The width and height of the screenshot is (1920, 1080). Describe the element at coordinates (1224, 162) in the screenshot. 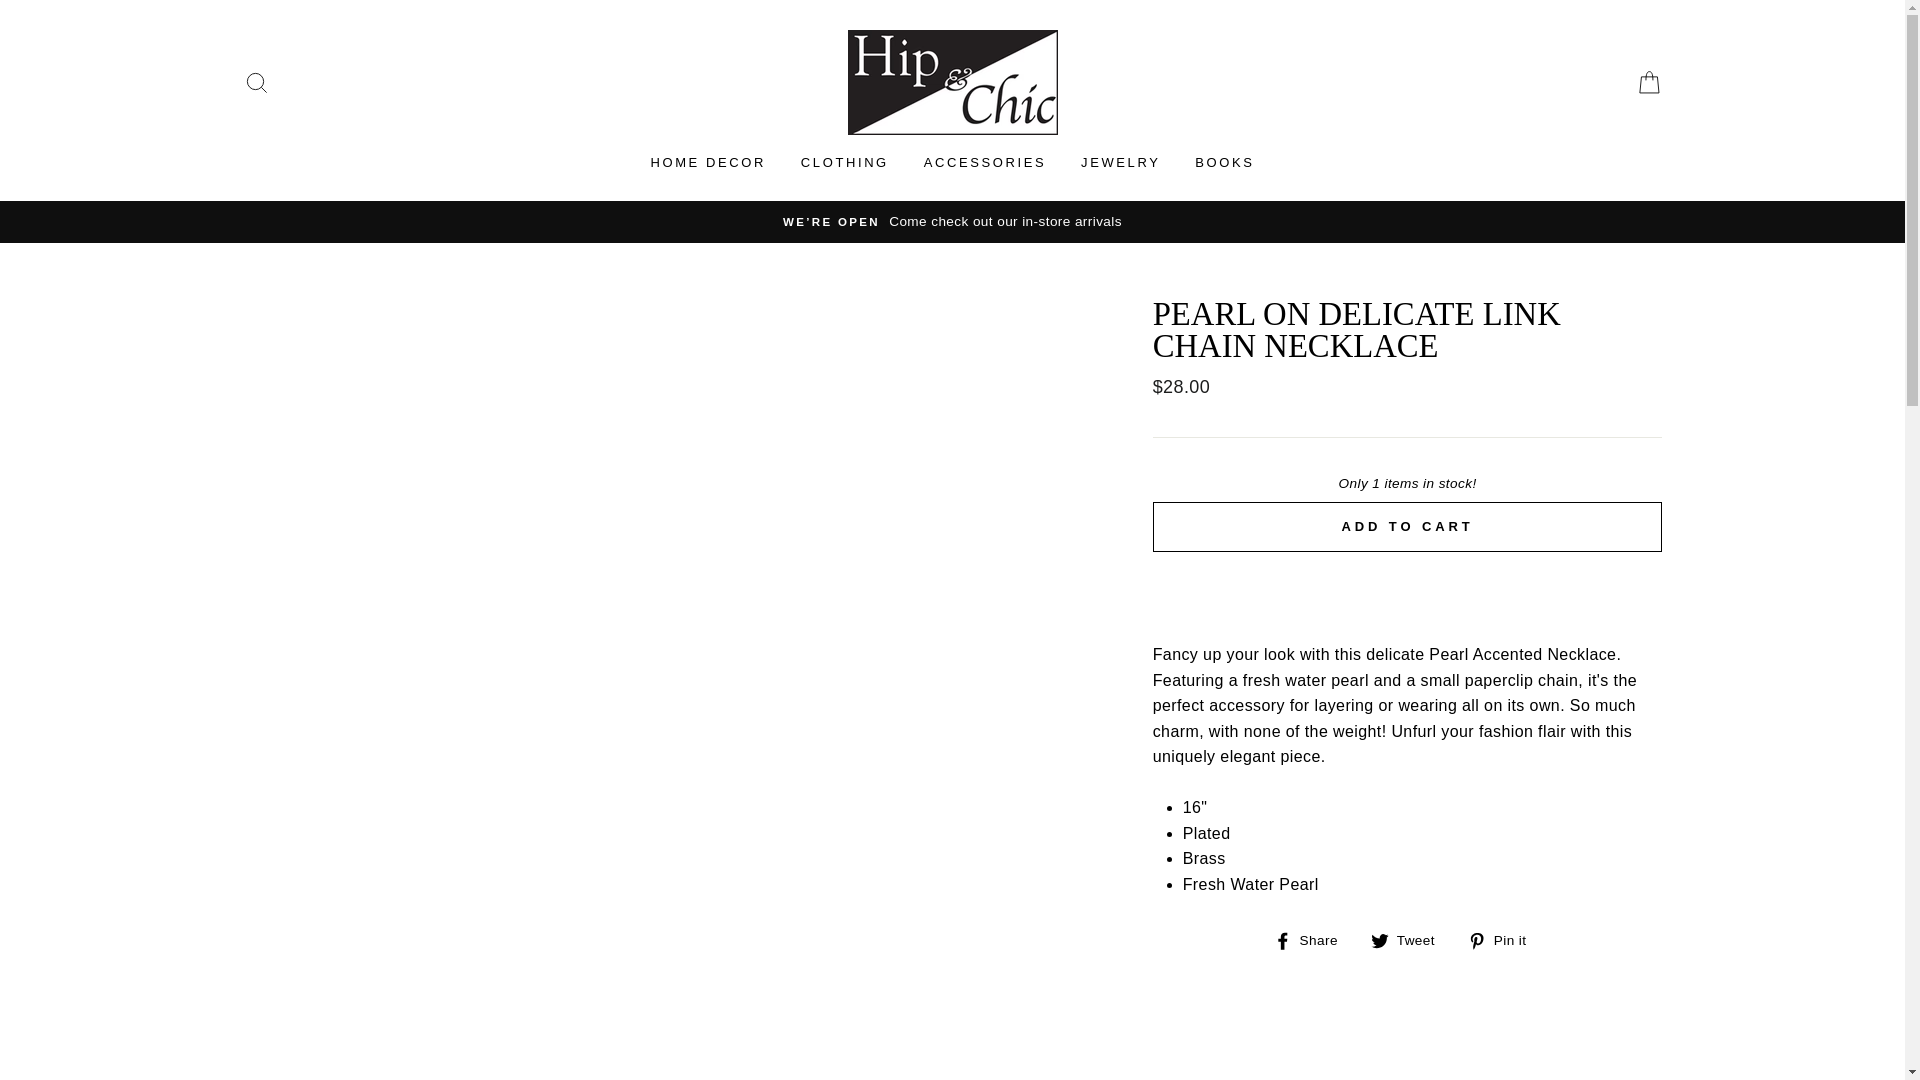

I see `Share on Facebook` at that location.